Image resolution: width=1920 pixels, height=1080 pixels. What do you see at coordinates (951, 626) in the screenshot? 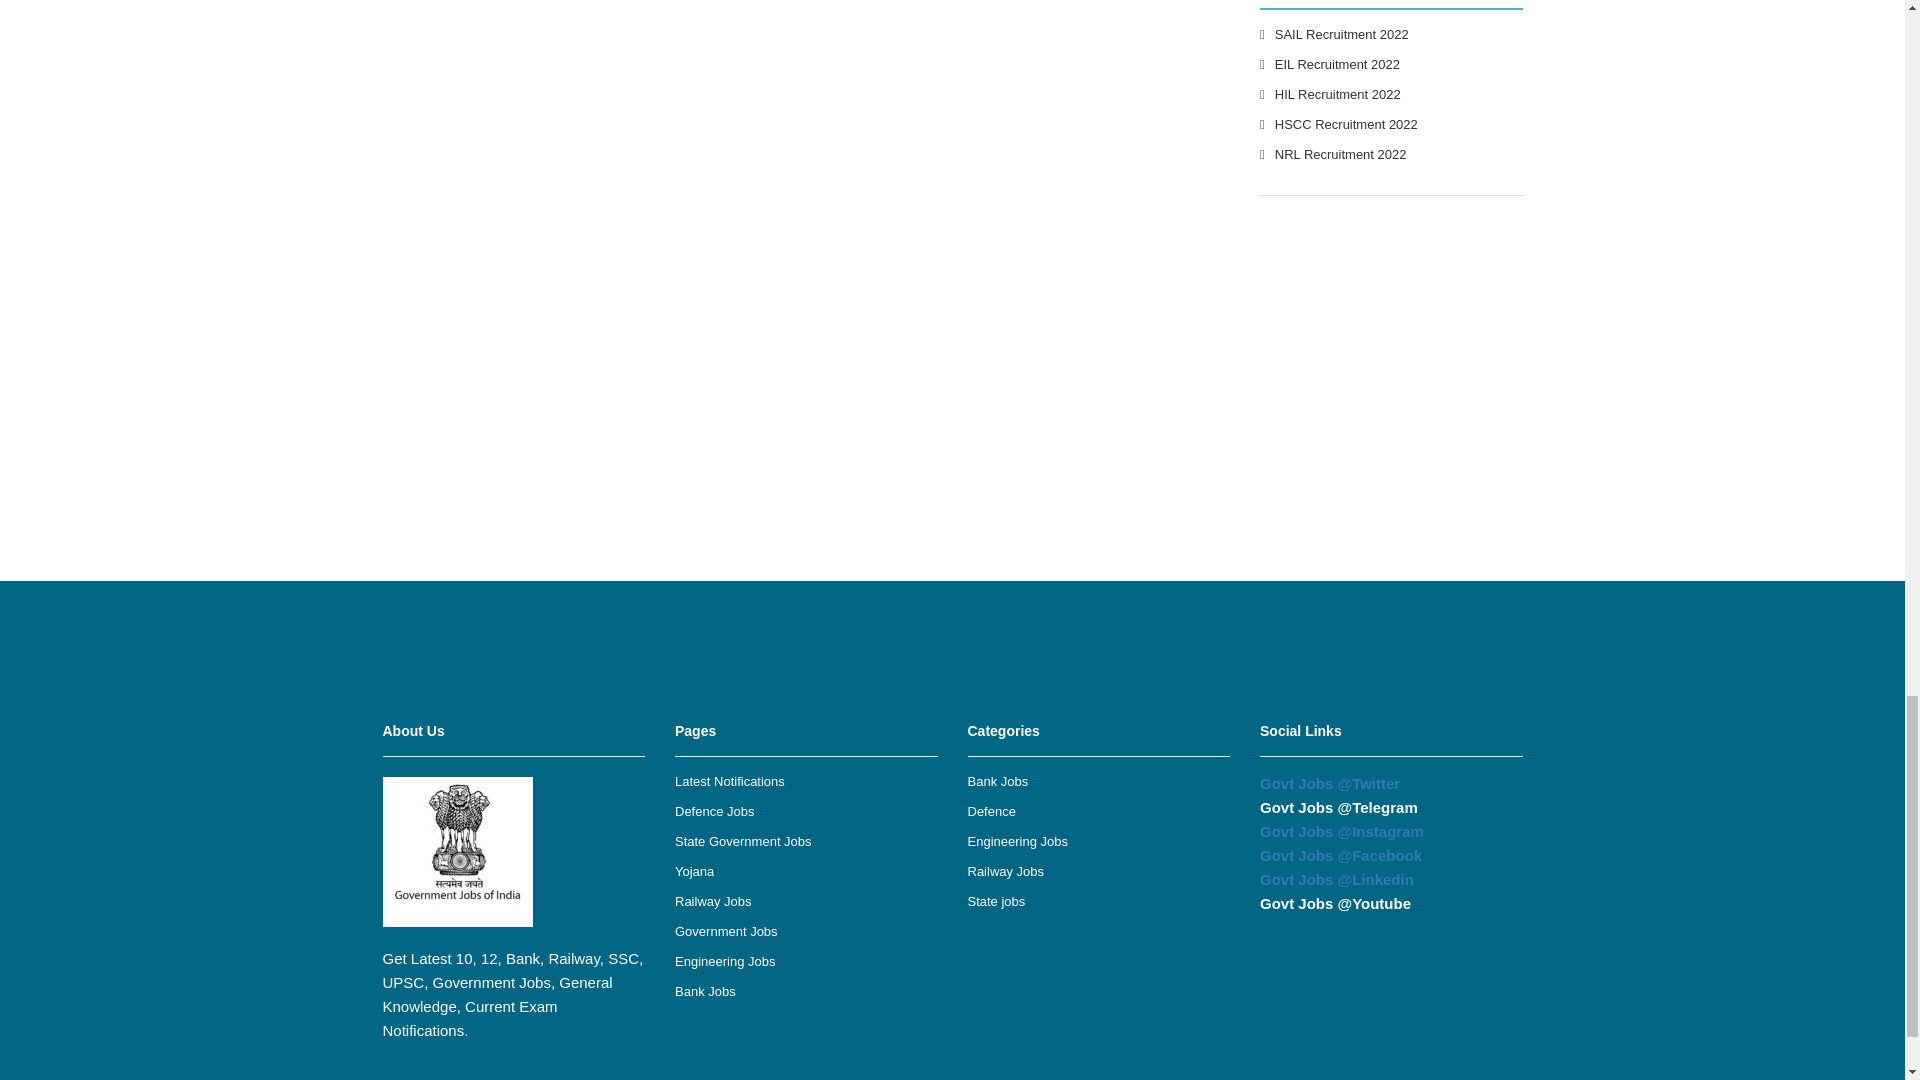
I see `Advertisement` at bounding box center [951, 626].